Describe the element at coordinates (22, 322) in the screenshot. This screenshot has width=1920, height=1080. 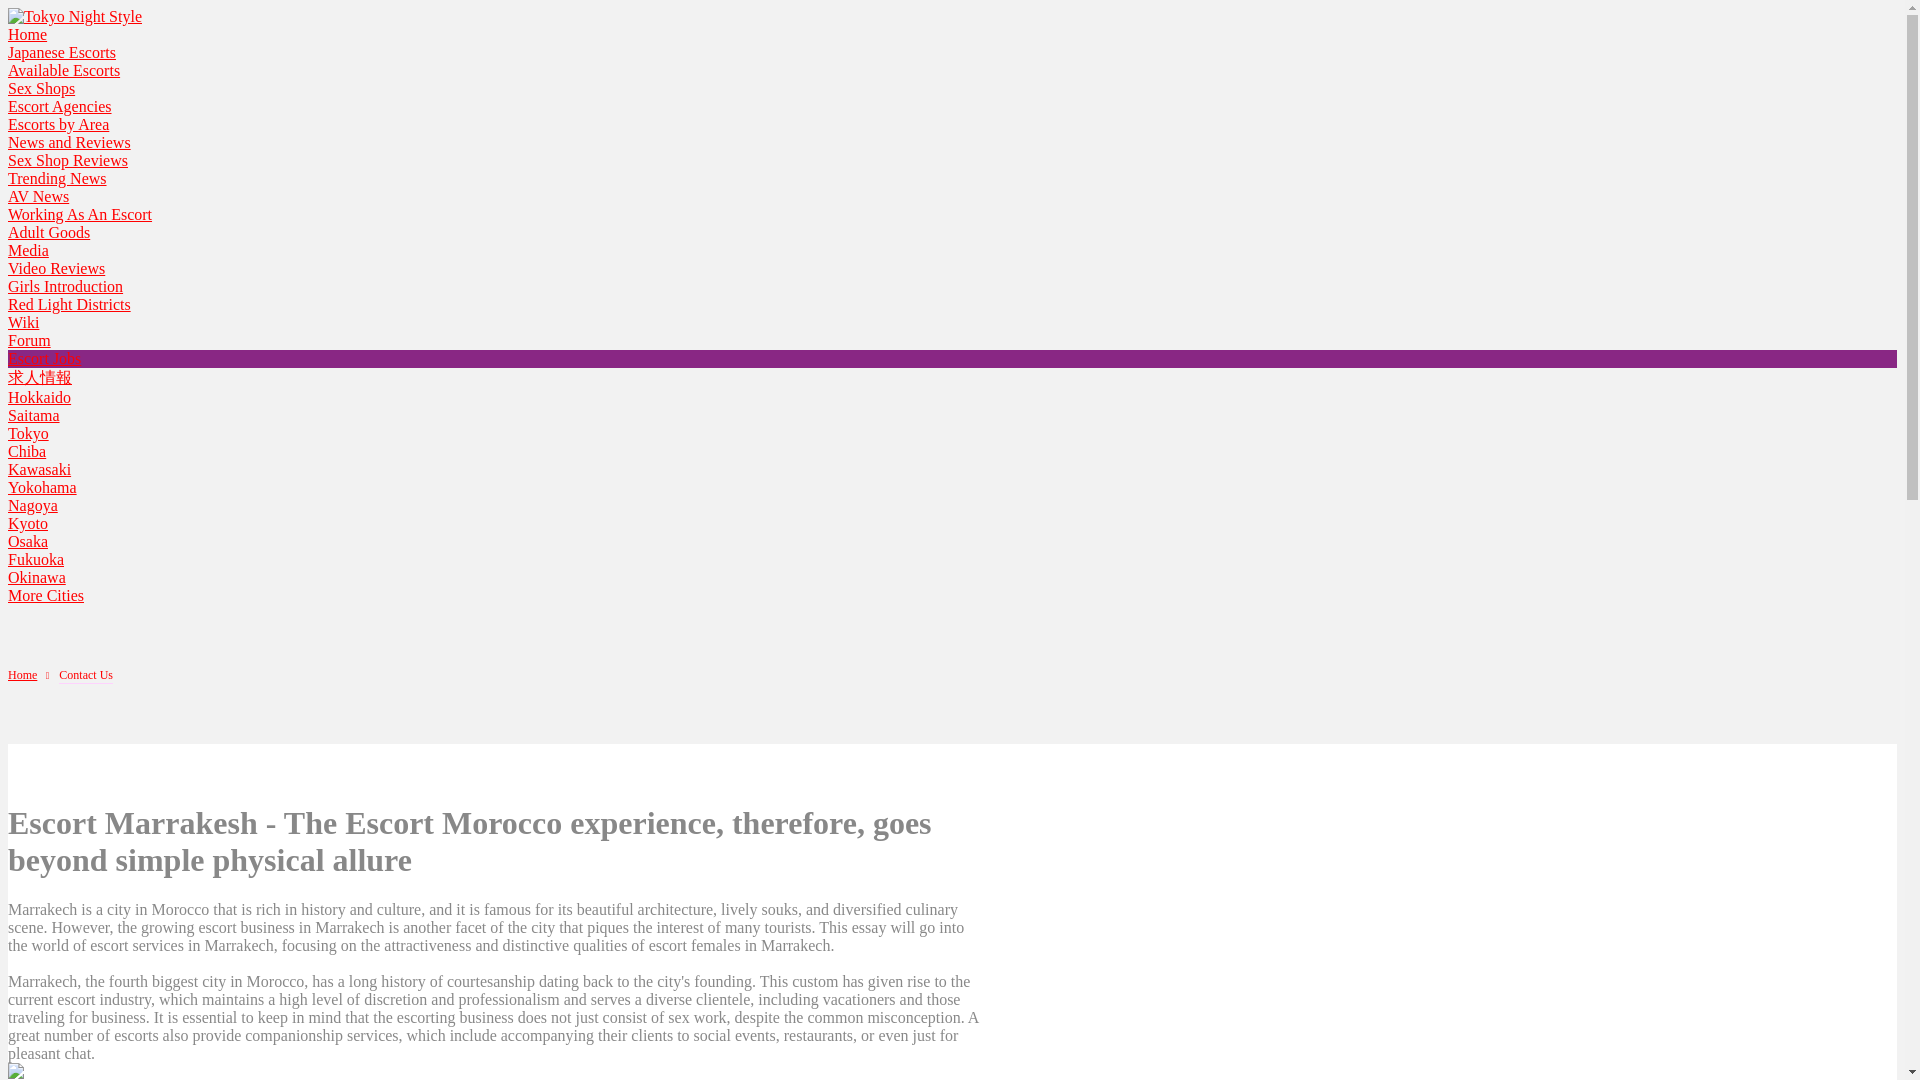
I see `Wiki` at that location.